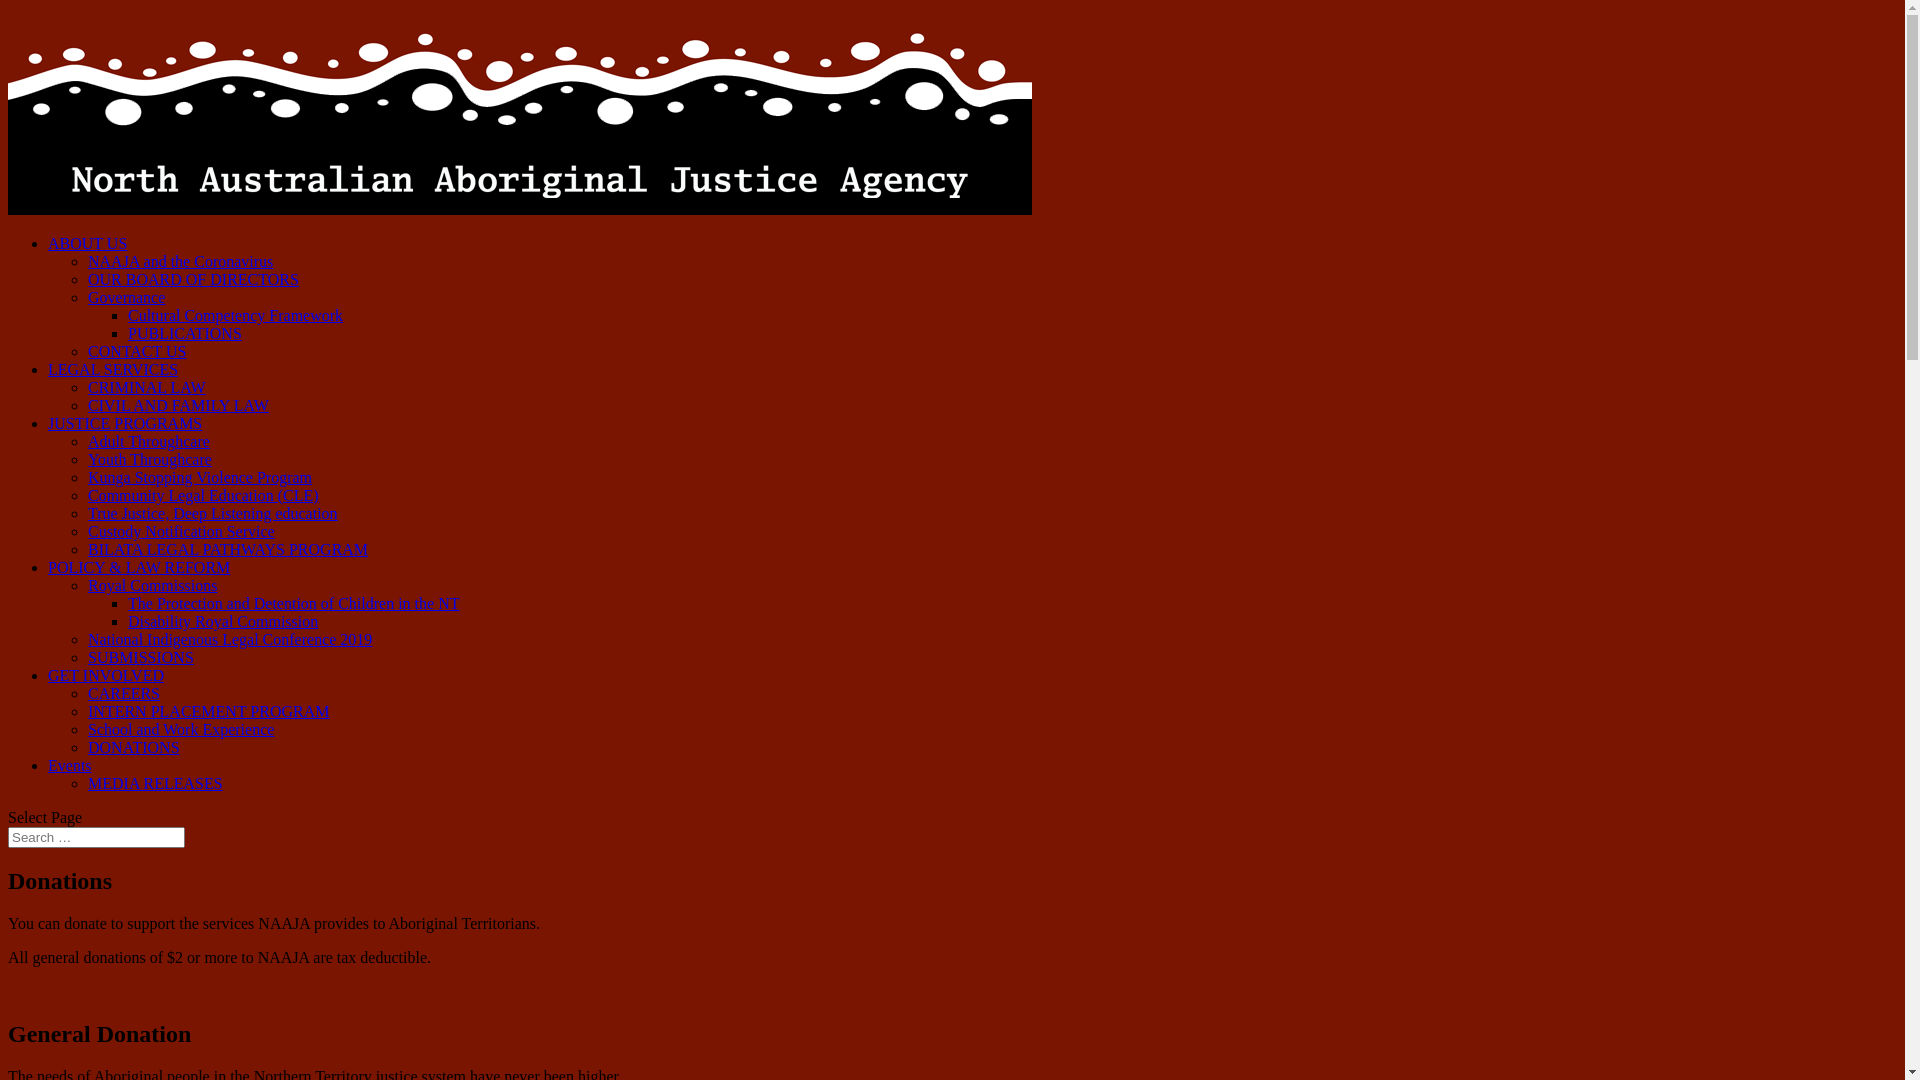 Image resolution: width=1920 pixels, height=1080 pixels. I want to click on LEGAL SERVICES, so click(113, 370).